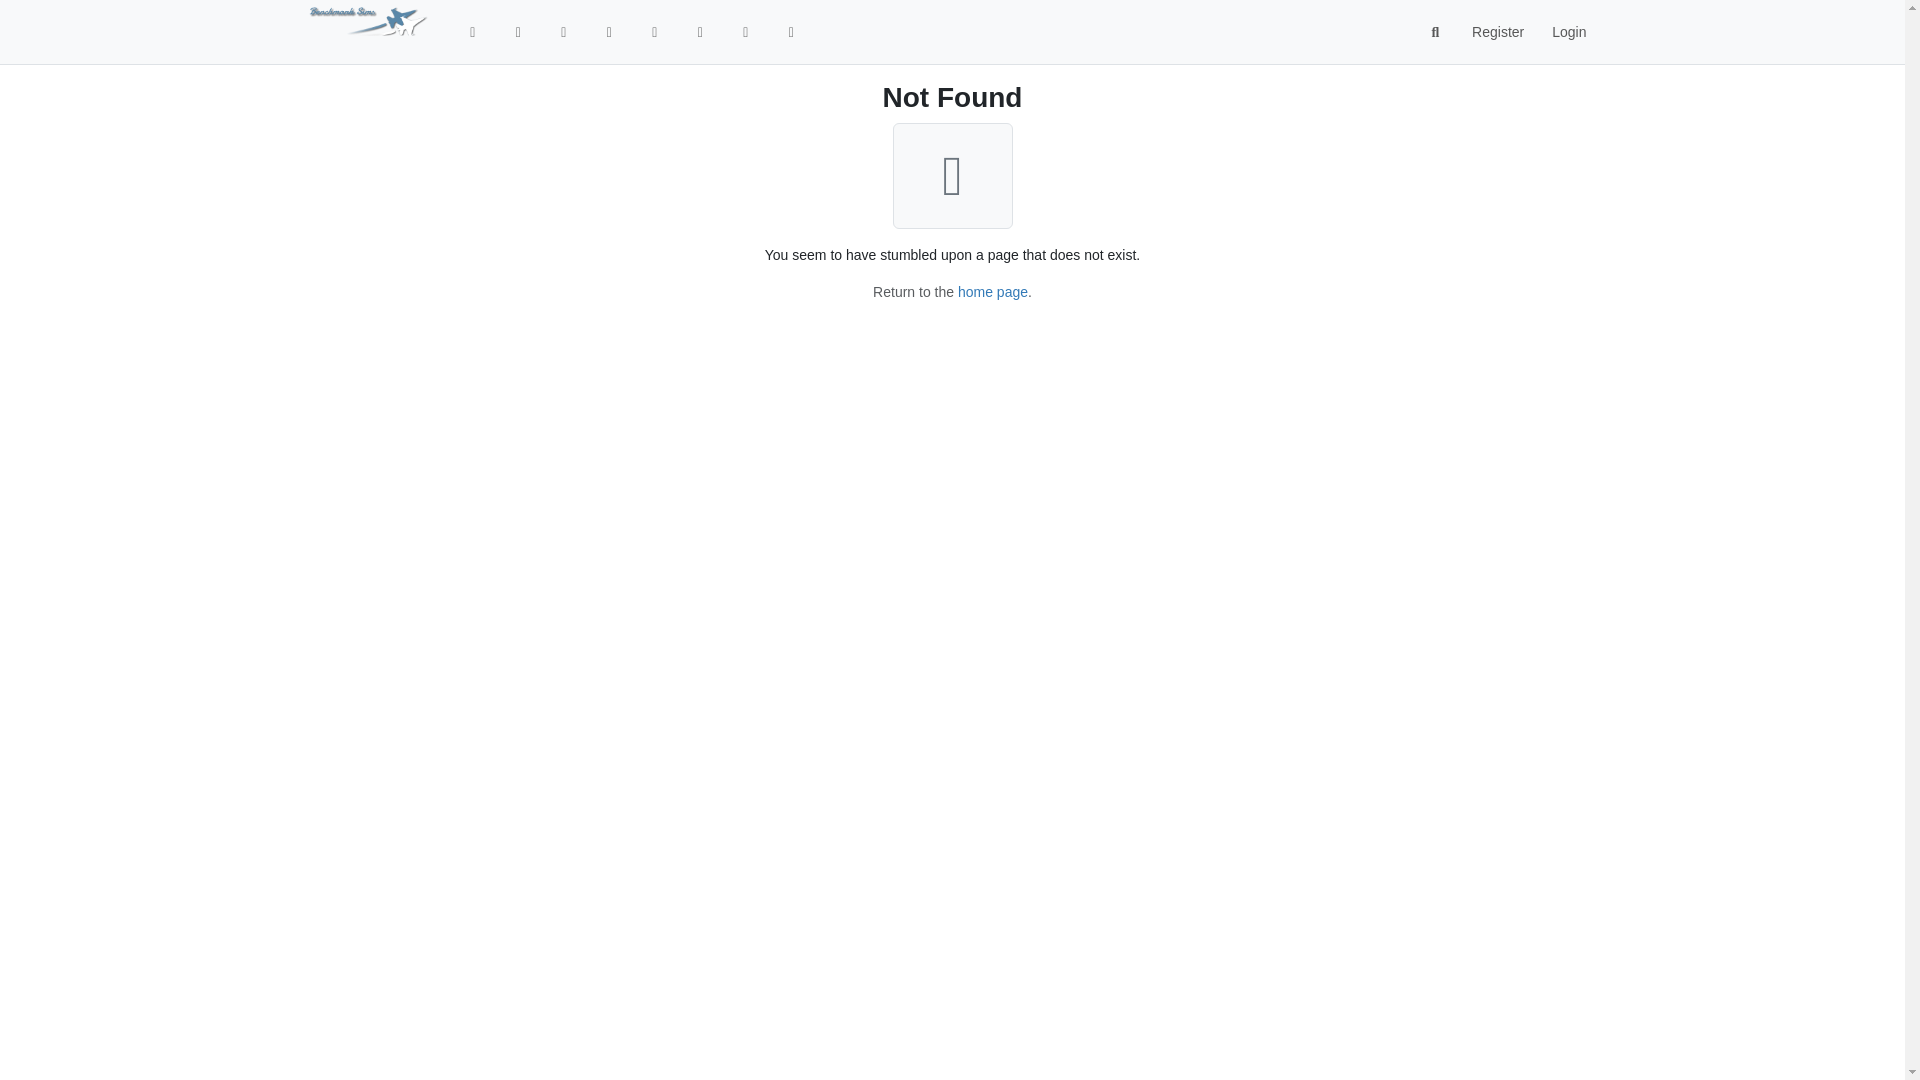  I want to click on Unread, so click(518, 32).